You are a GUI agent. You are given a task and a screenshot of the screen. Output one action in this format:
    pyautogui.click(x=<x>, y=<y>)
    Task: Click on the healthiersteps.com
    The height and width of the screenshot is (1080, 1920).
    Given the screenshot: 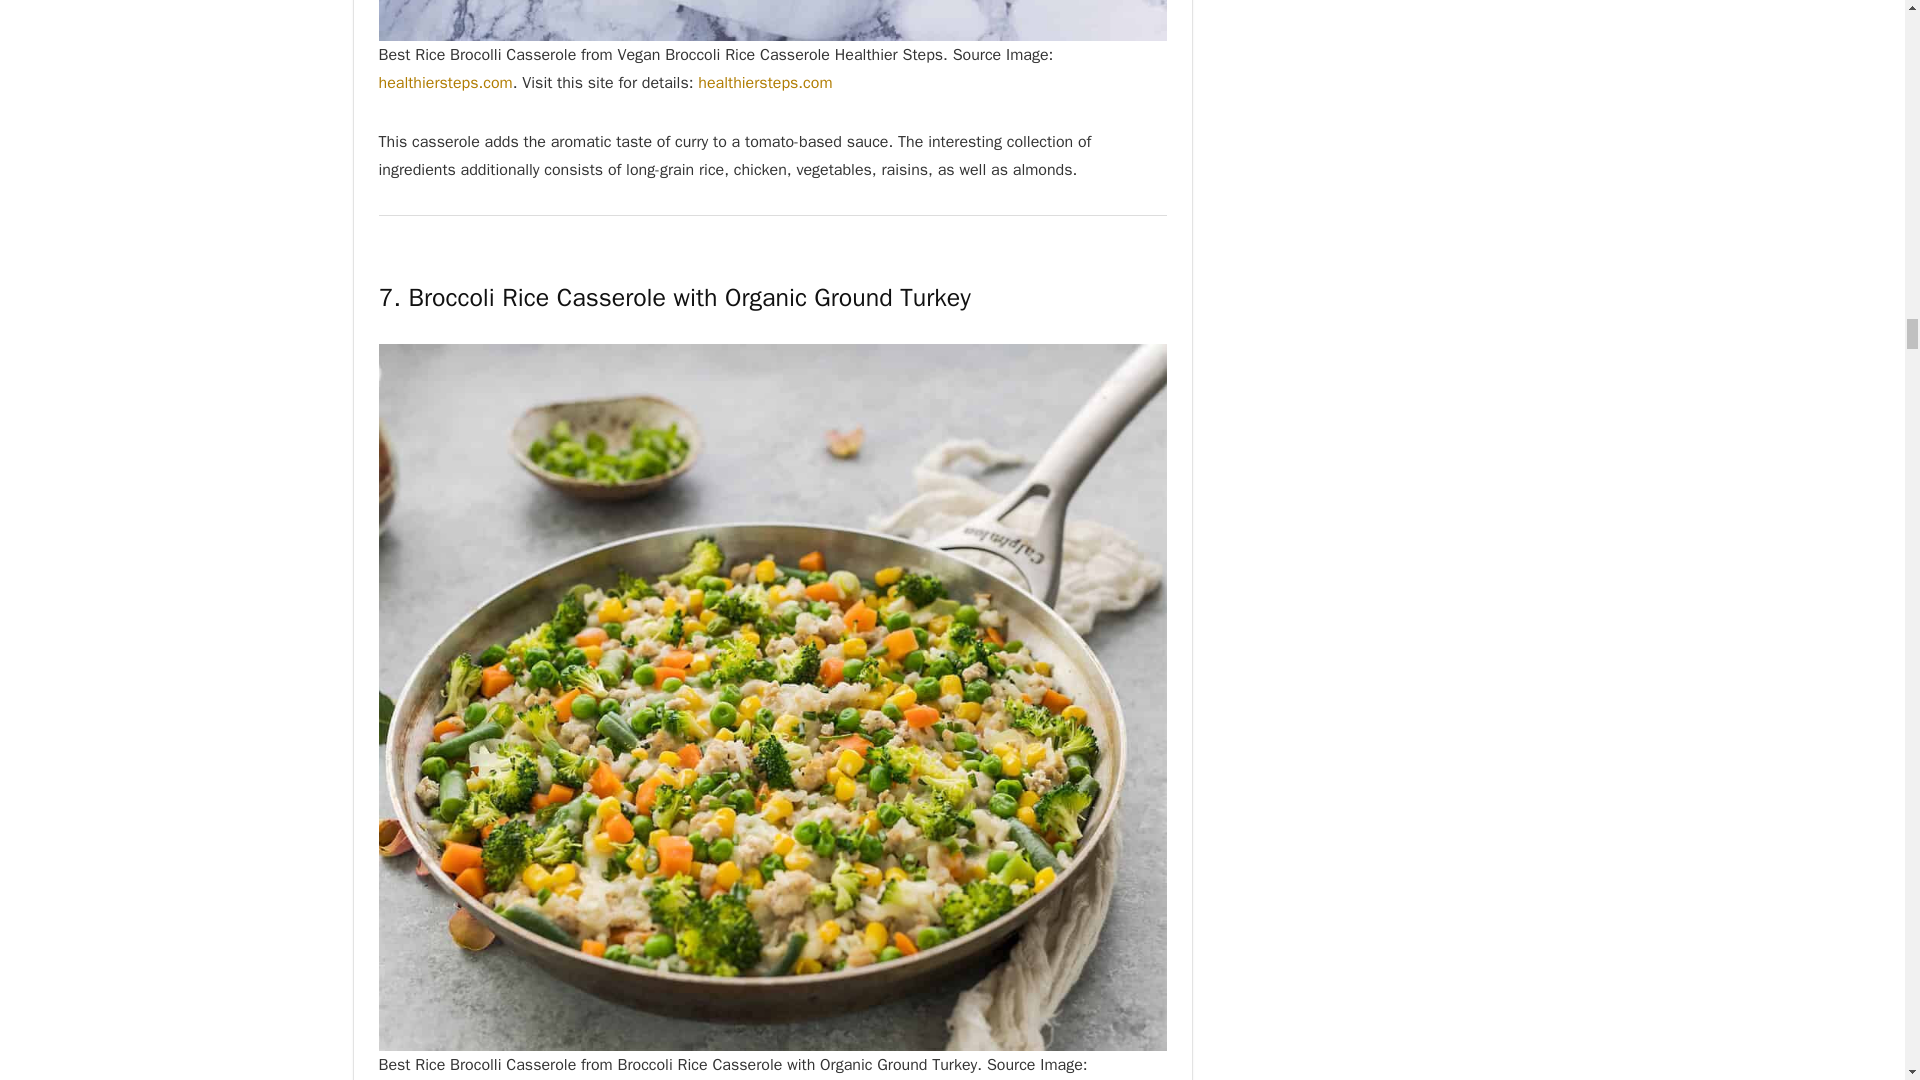 What is the action you would take?
    pyautogui.click(x=764, y=82)
    